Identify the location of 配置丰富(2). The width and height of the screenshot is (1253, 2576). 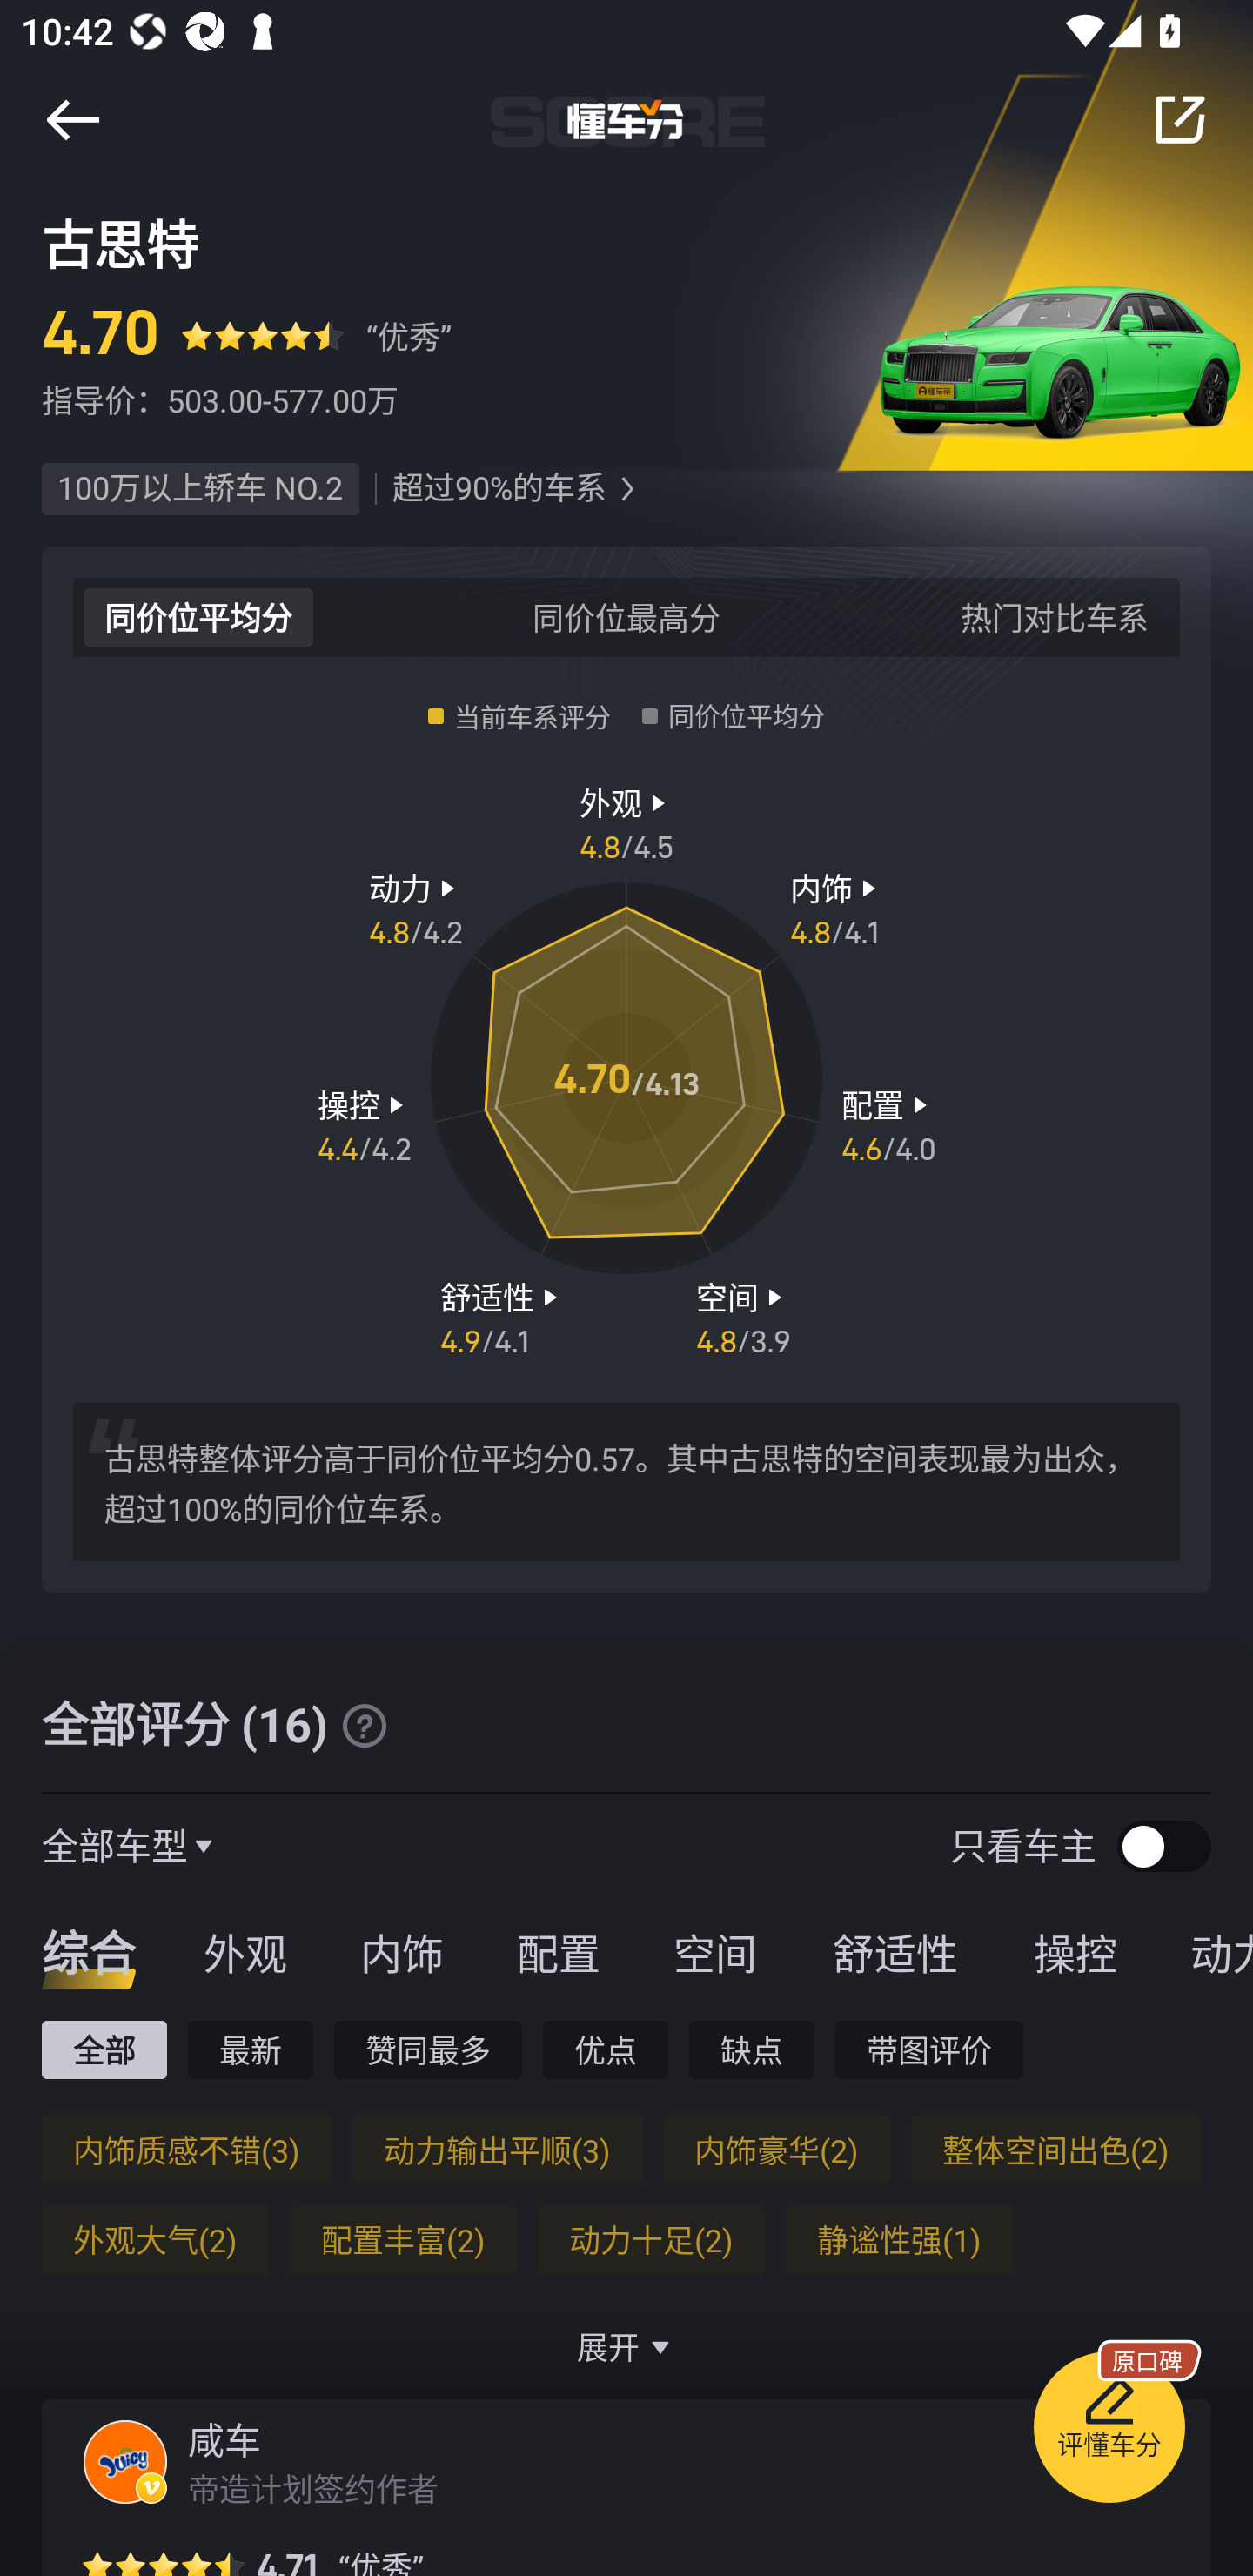
(402, 2239).